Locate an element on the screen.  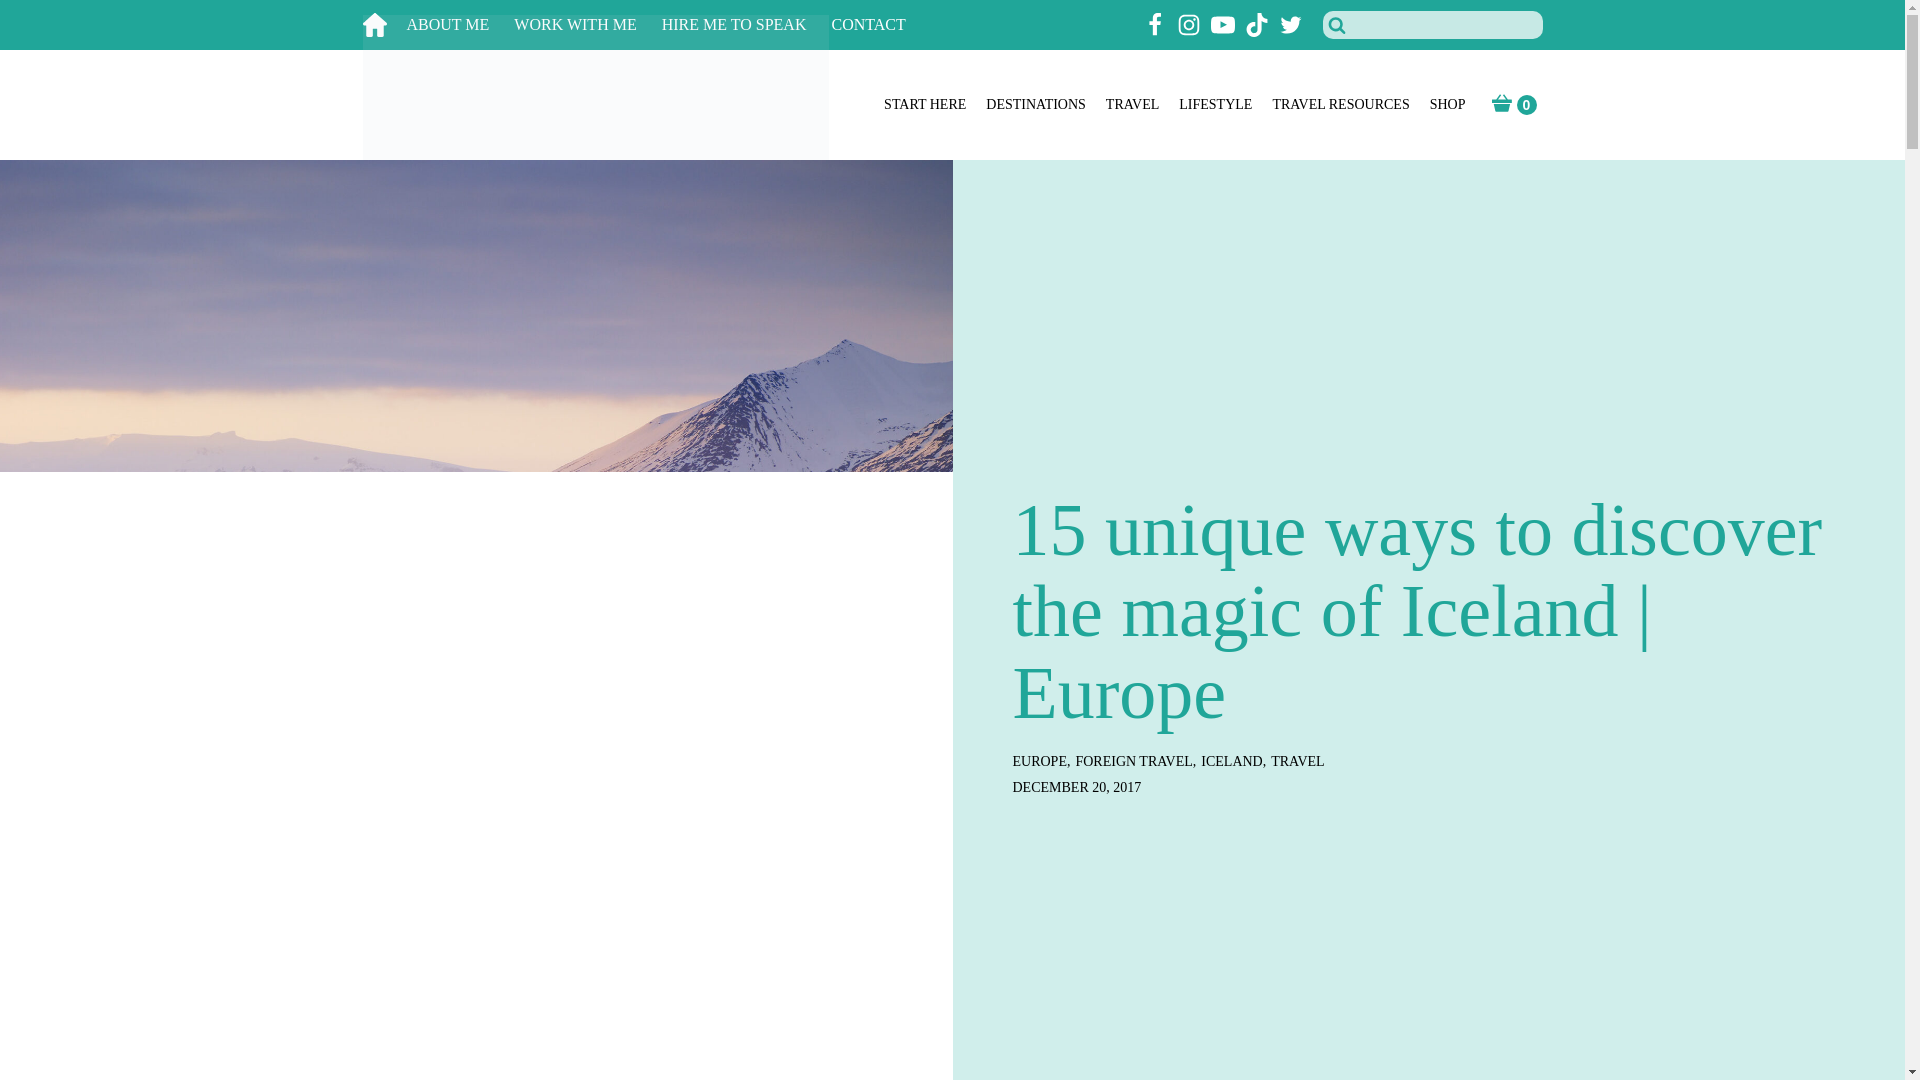
HIRE ME TO SPEAK is located at coordinates (746, 25).